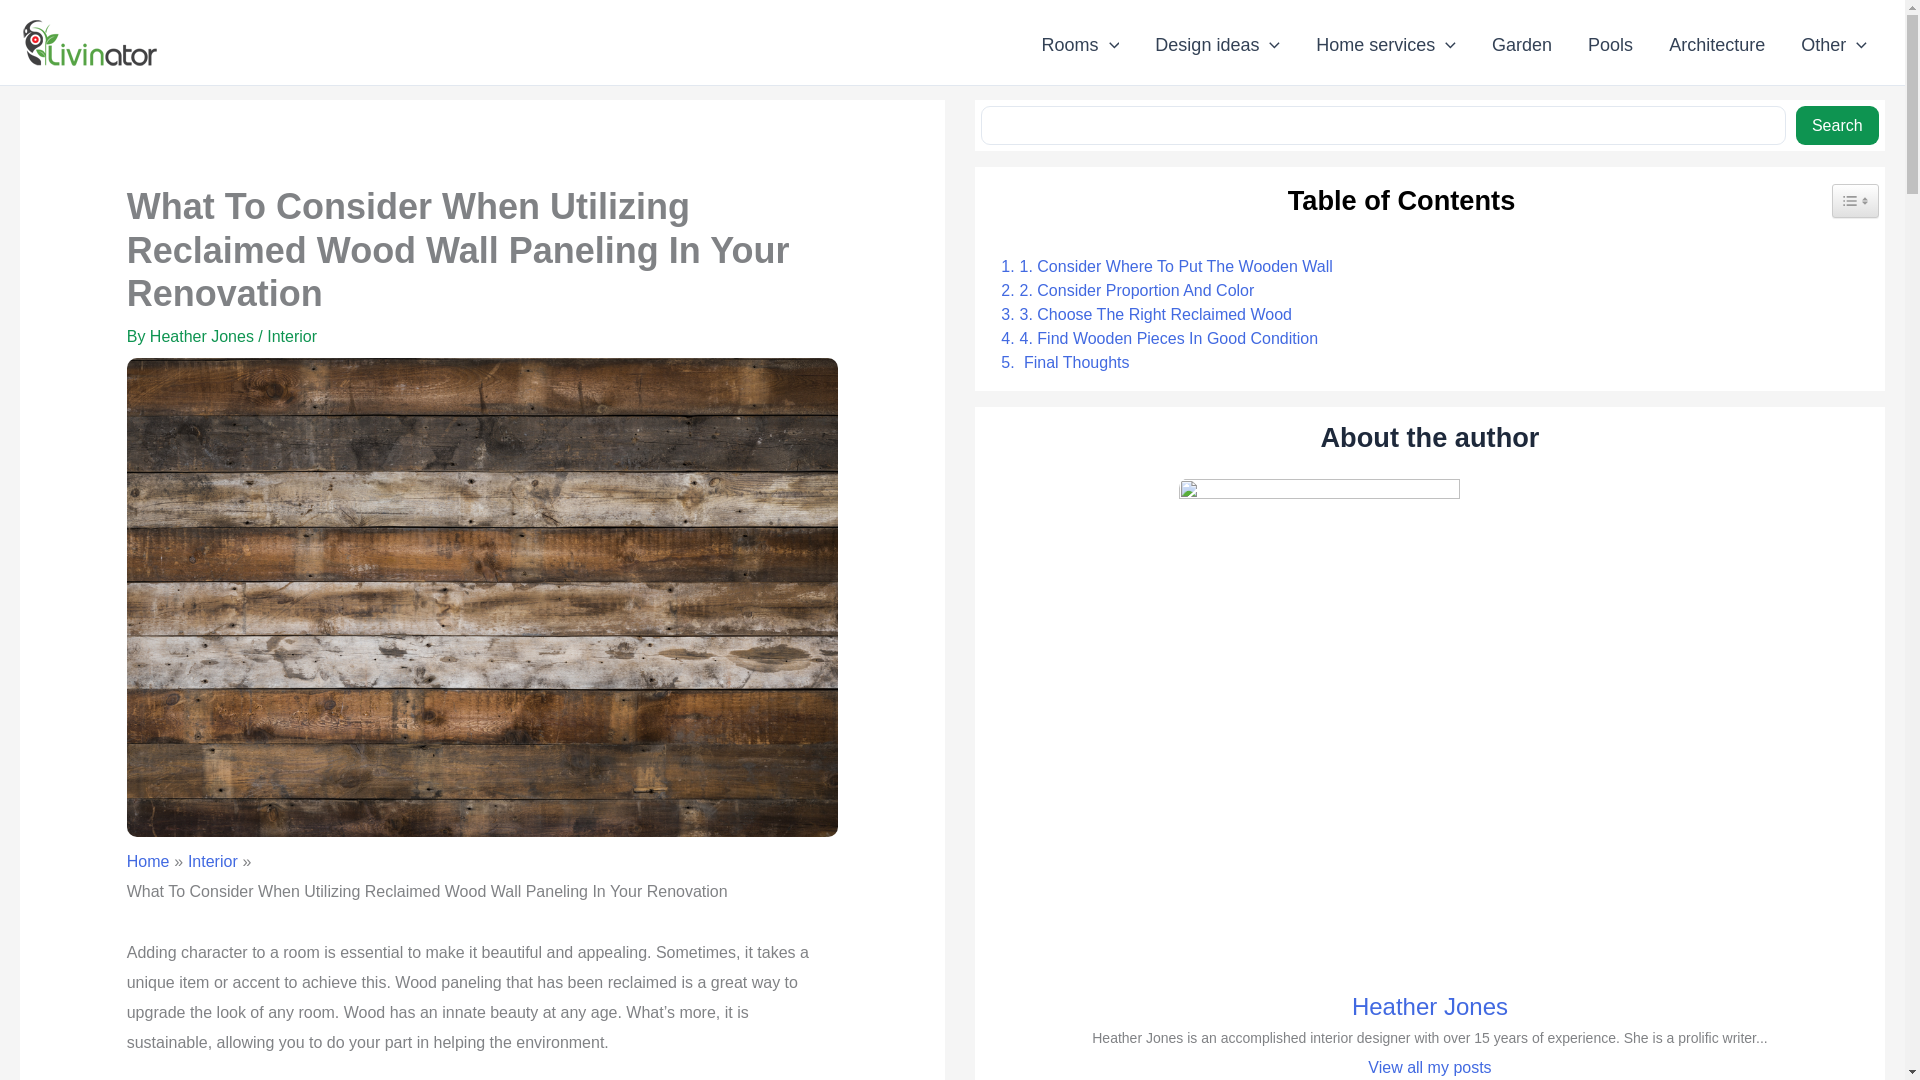 Image resolution: width=1920 pixels, height=1080 pixels. Describe the element at coordinates (1522, 45) in the screenshot. I see `Garden` at that location.